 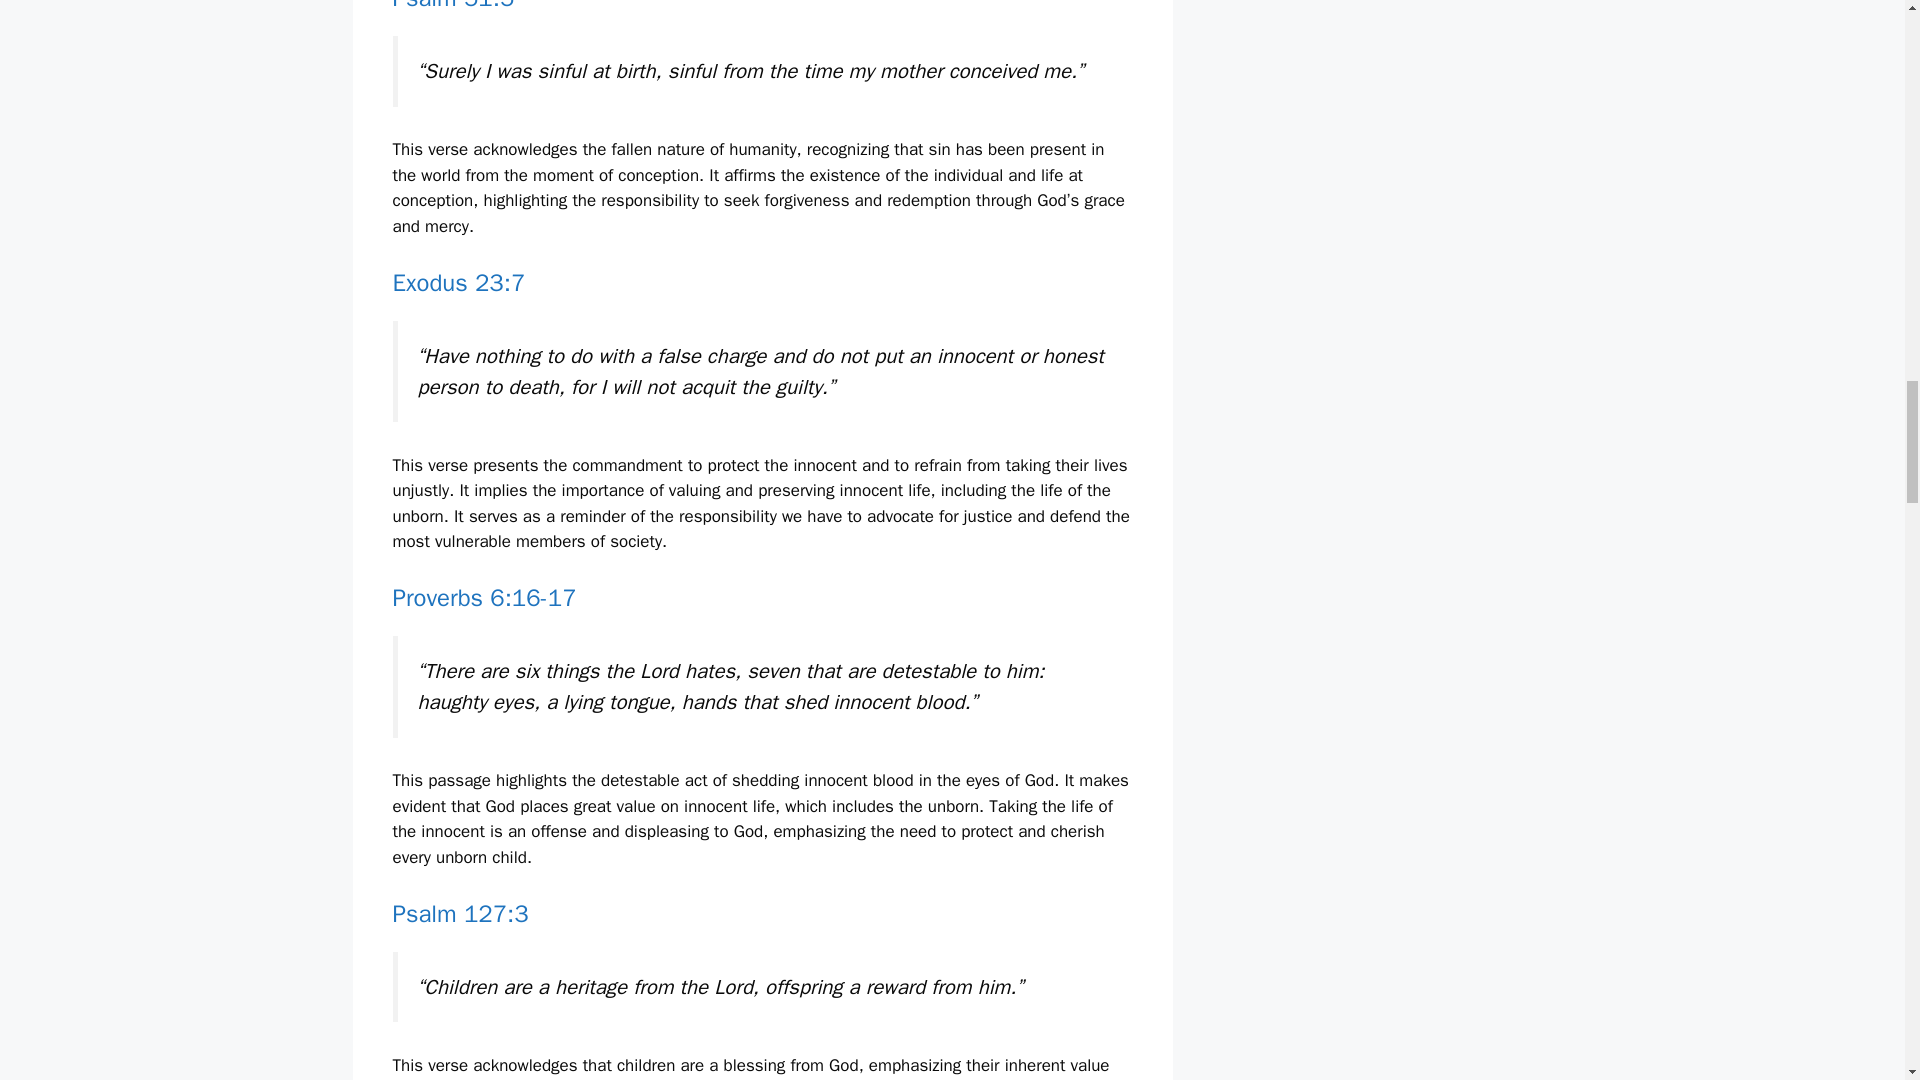 What do you see at coordinates (452, 6) in the screenshot?
I see `Psalm 51:5` at bounding box center [452, 6].